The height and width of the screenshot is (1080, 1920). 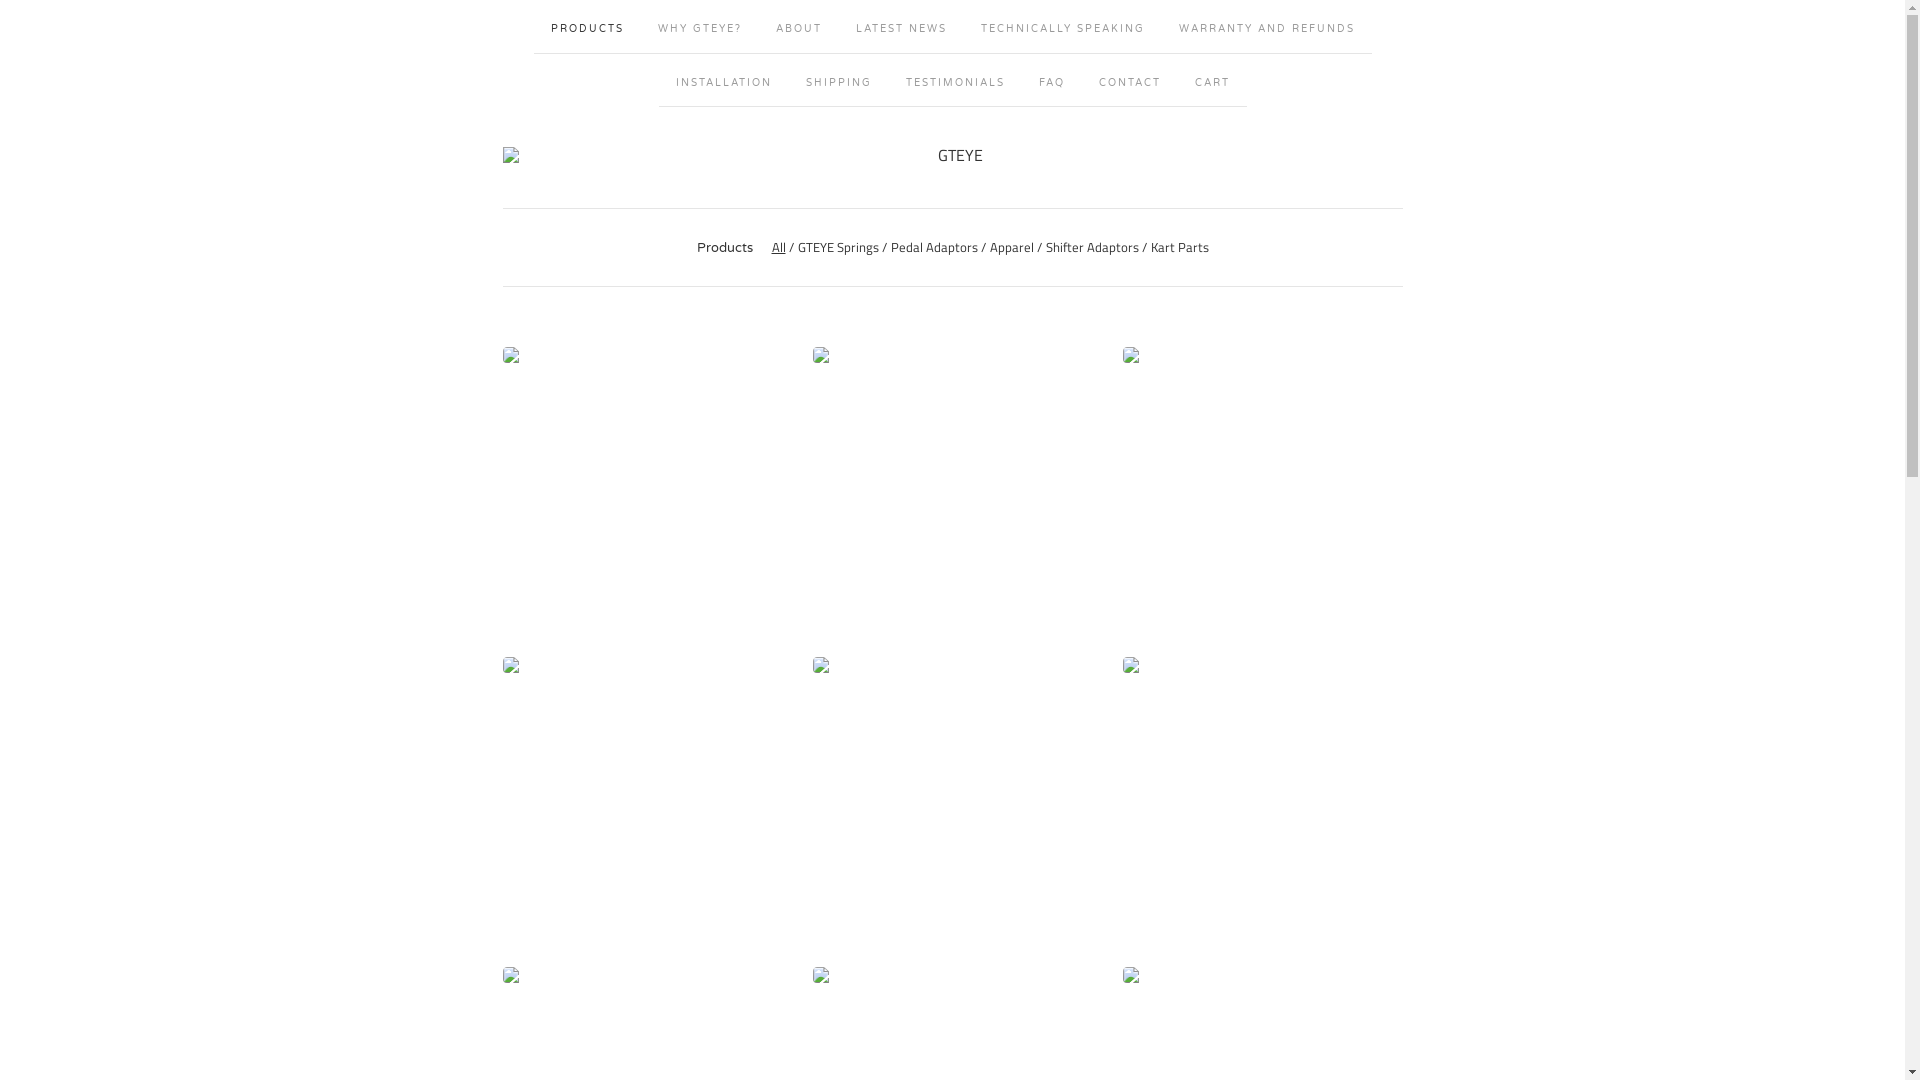 What do you see at coordinates (1012, 247) in the screenshot?
I see `Apparel` at bounding box center [1012, 247].